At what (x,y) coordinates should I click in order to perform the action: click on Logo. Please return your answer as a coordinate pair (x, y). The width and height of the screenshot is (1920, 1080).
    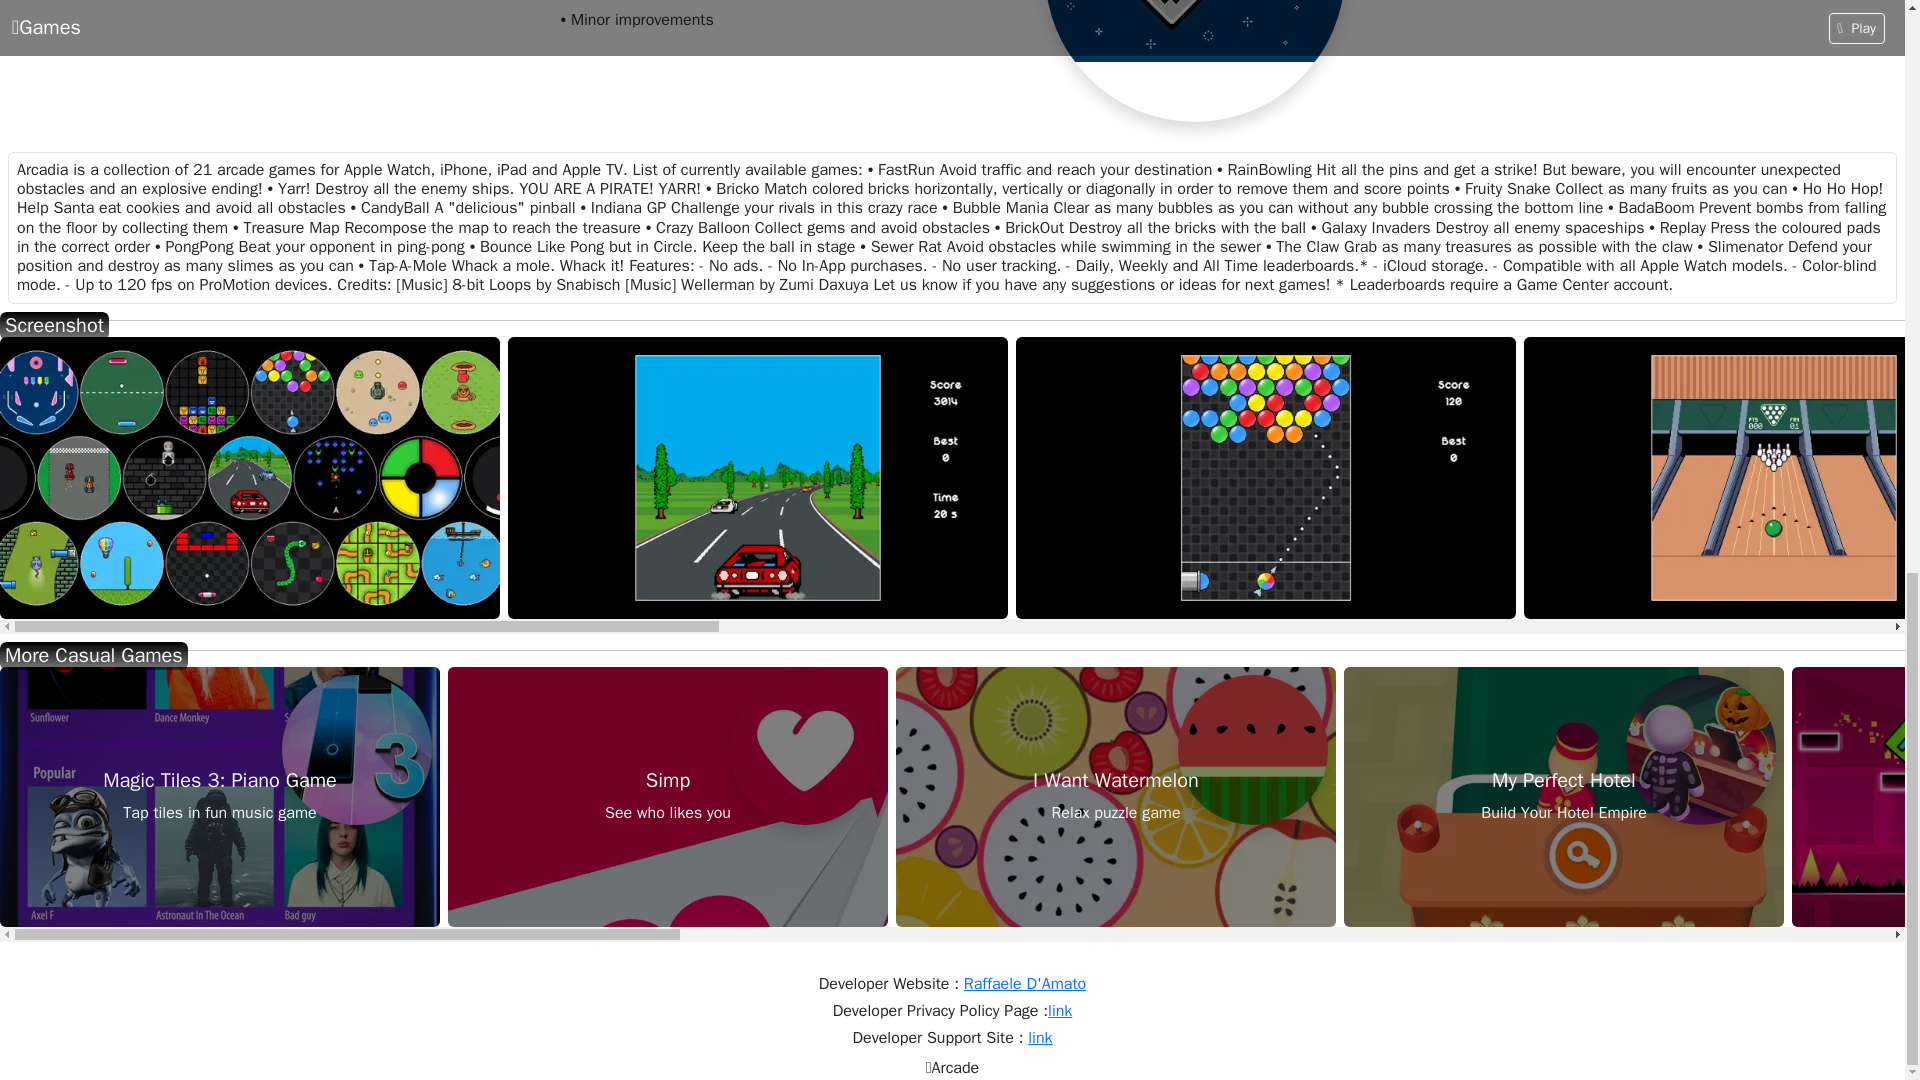
    Looking at the image, I should click on (357, 750).